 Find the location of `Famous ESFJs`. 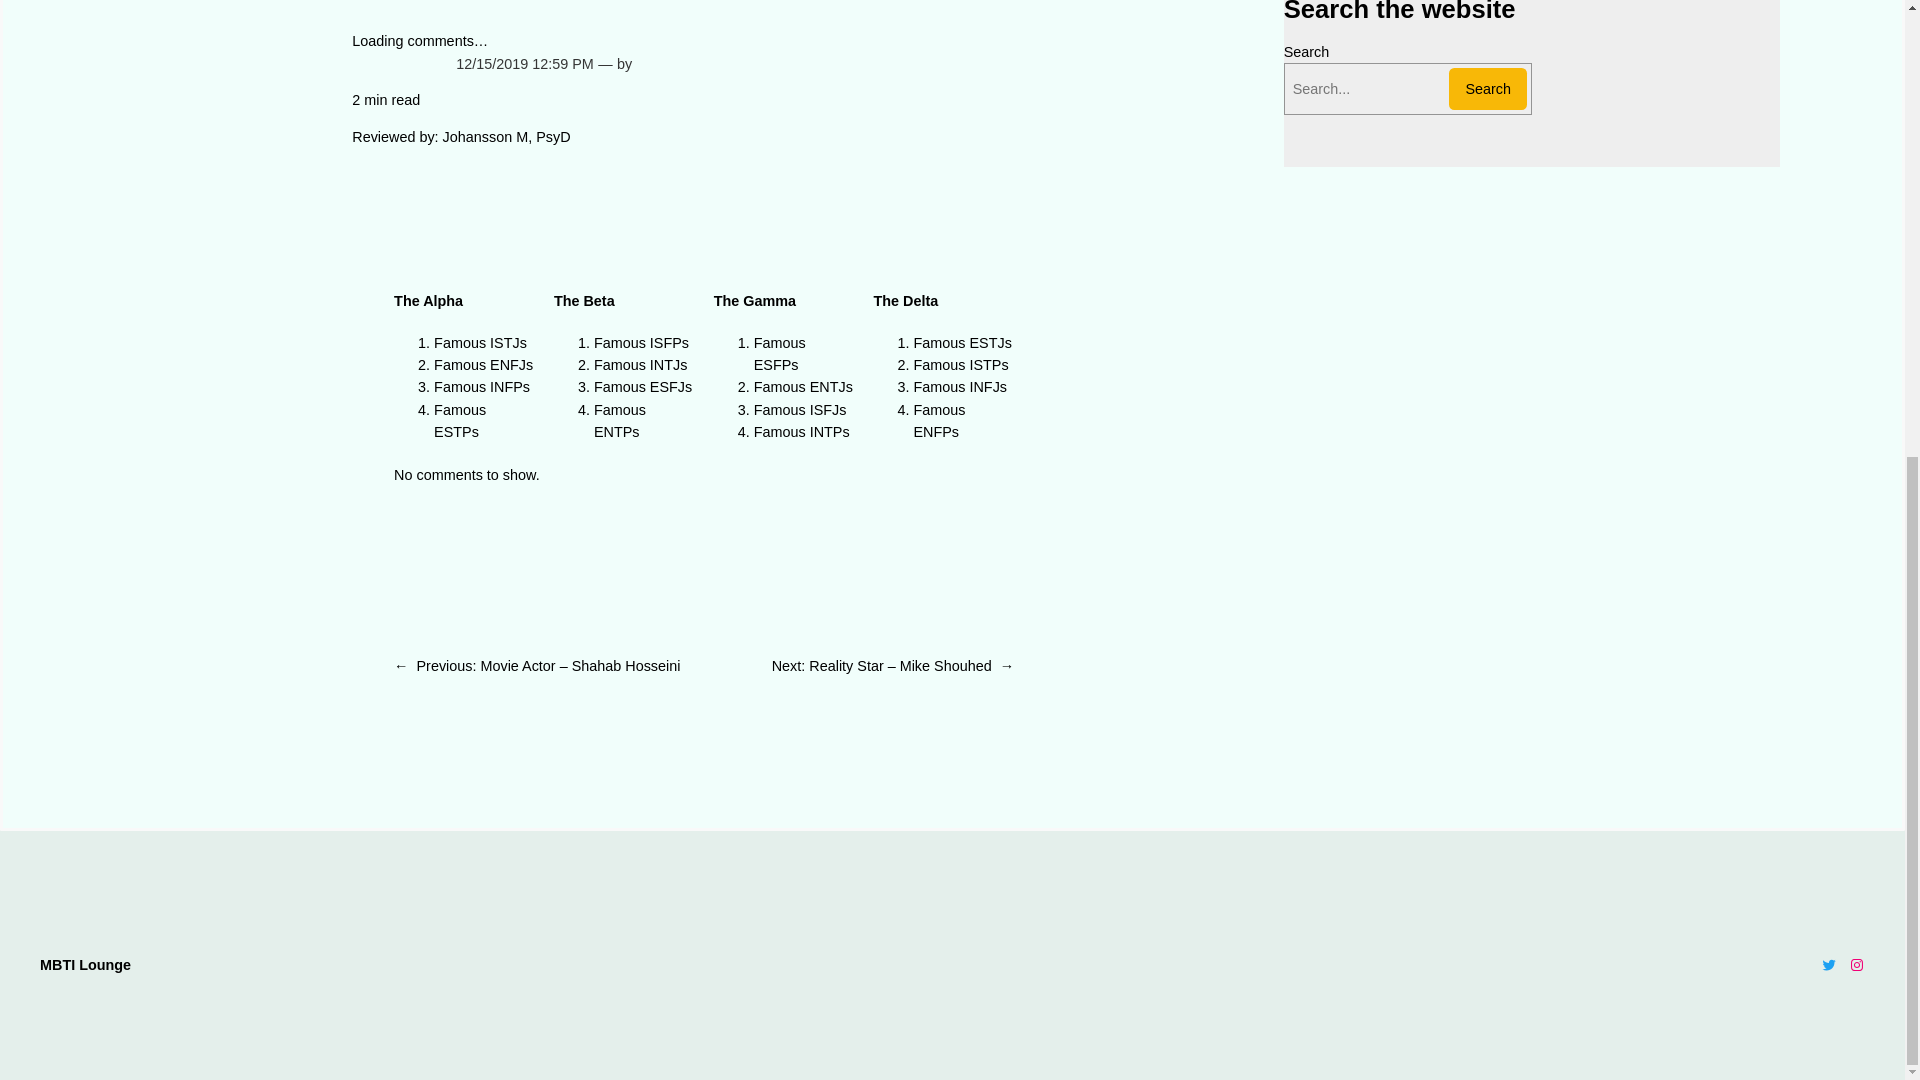

Famous ESFJs is located at coordinates (642, 387).